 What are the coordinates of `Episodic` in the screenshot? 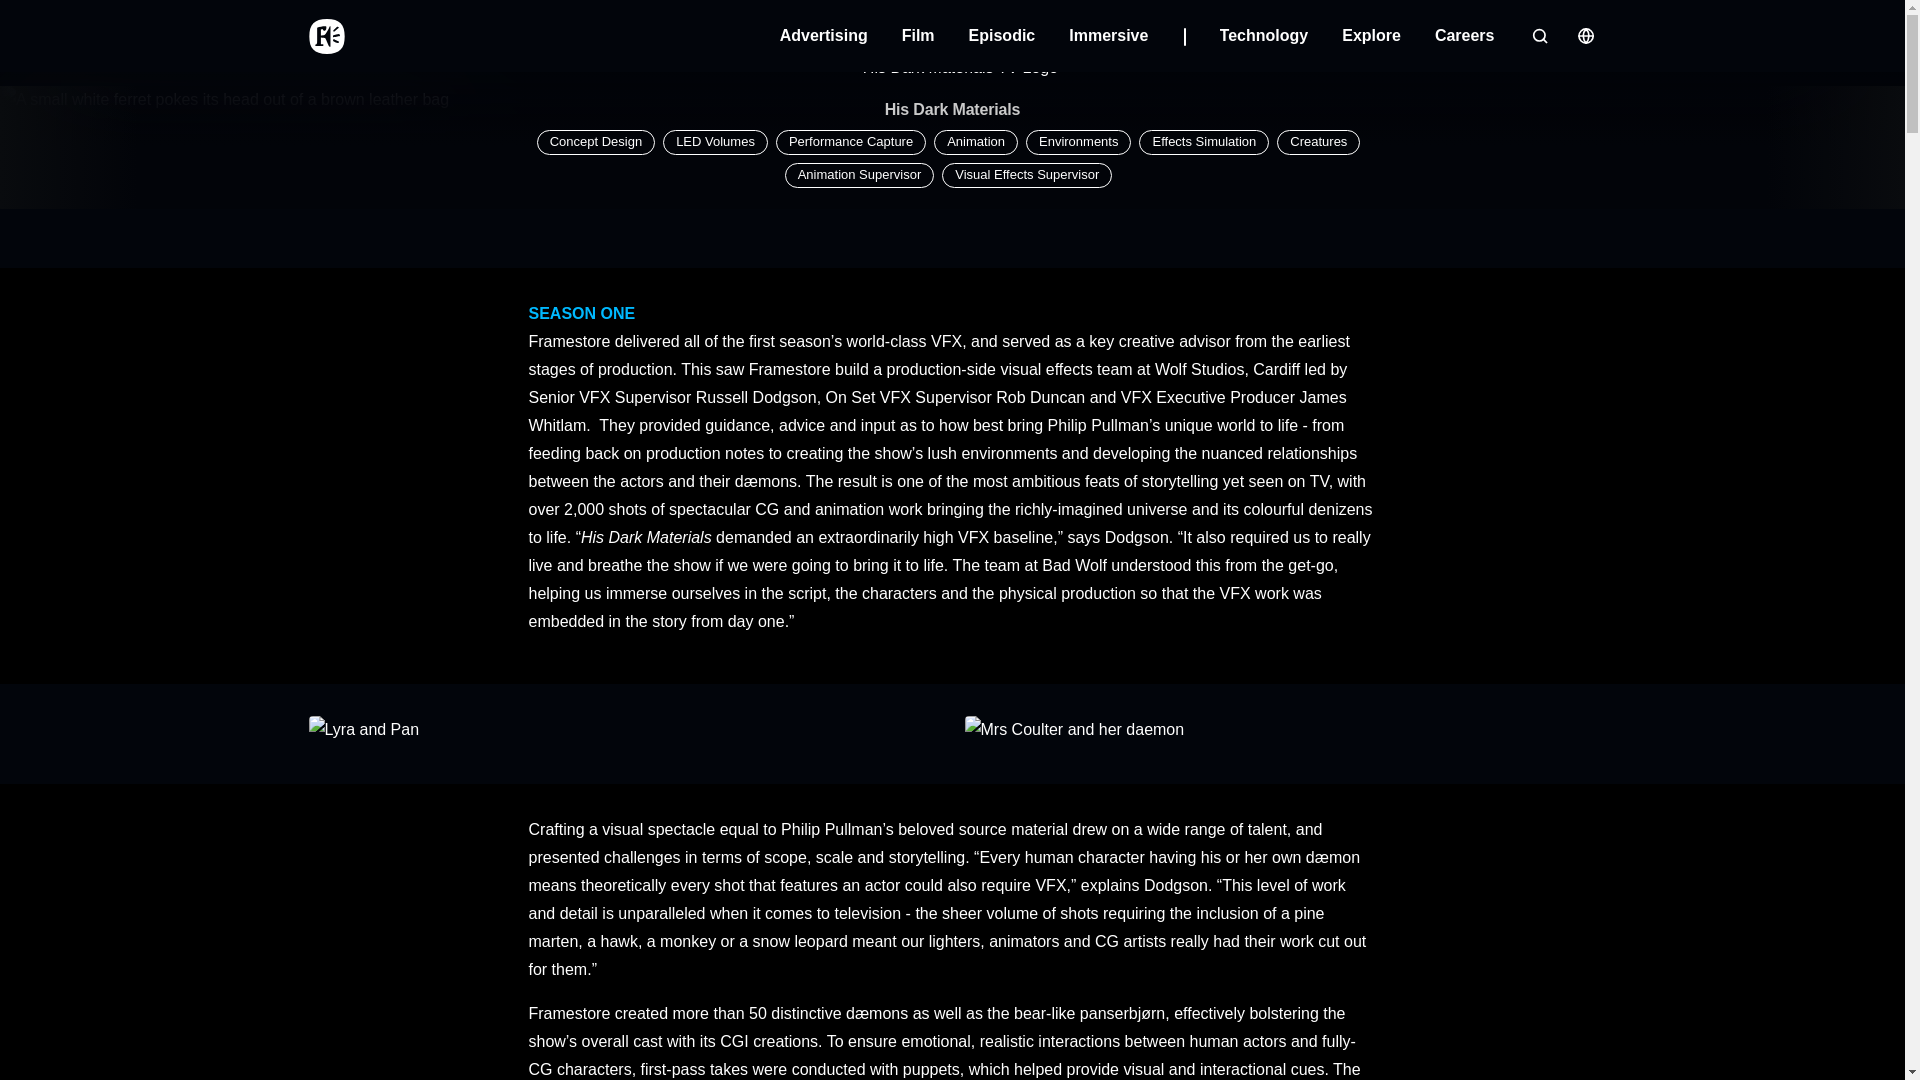 It's located at (1002, 35).